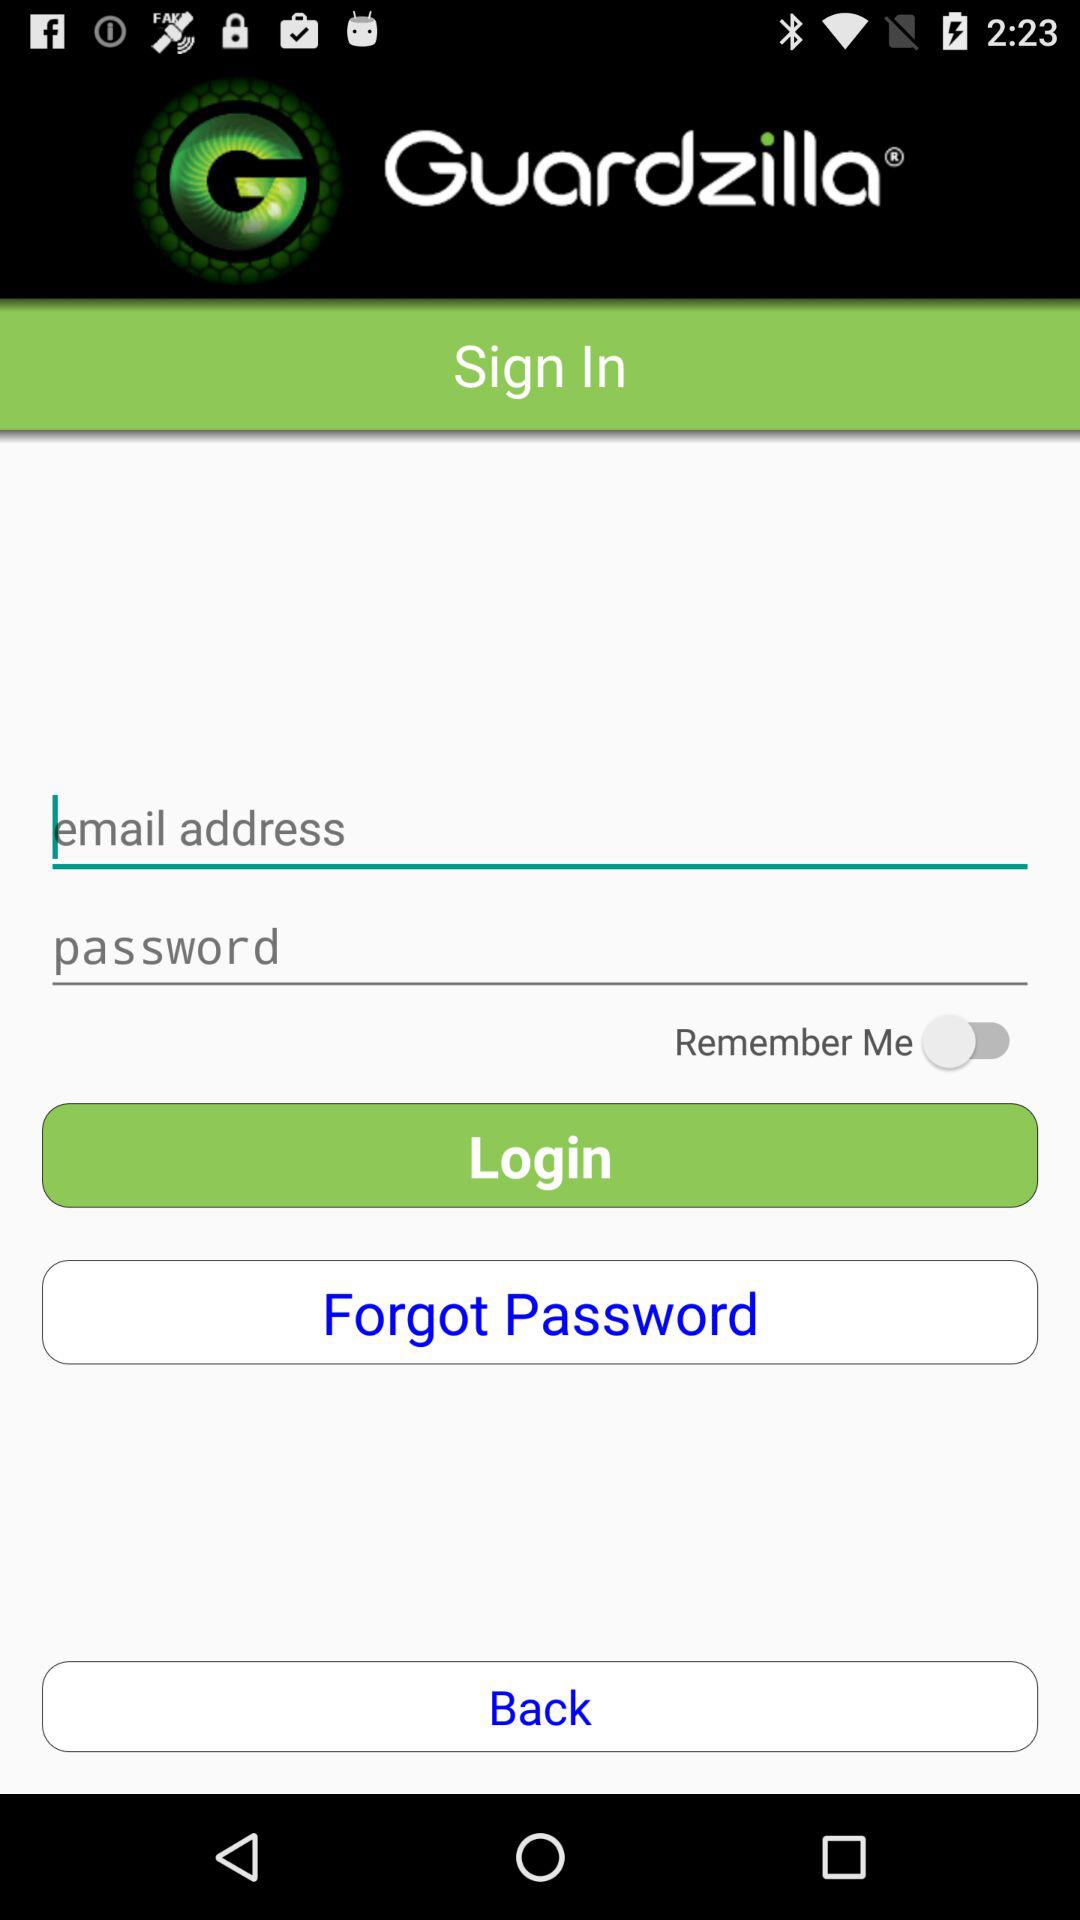 This screenshot has height=1920, width=1080. I want to click on tap item above login app, so click(856, 1041).